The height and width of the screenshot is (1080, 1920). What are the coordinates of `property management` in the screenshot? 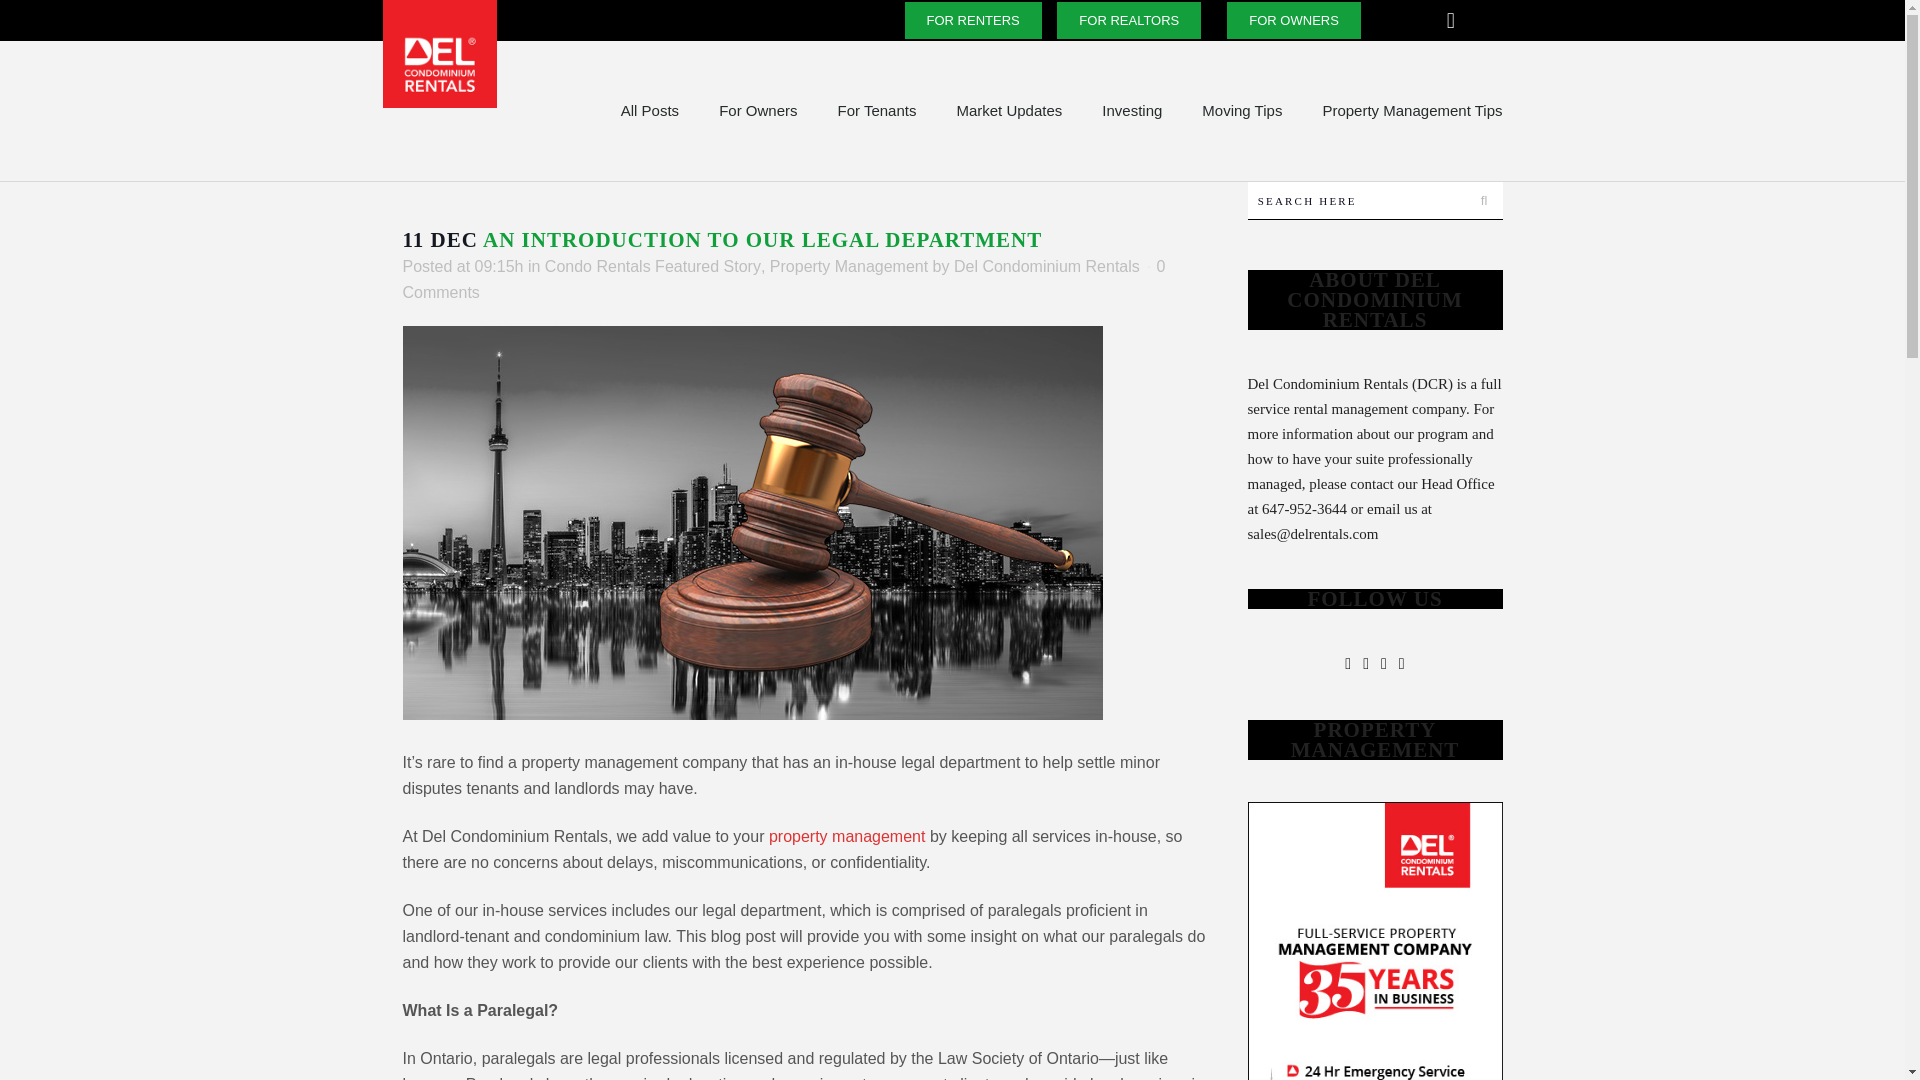 It's located at (847, 836).